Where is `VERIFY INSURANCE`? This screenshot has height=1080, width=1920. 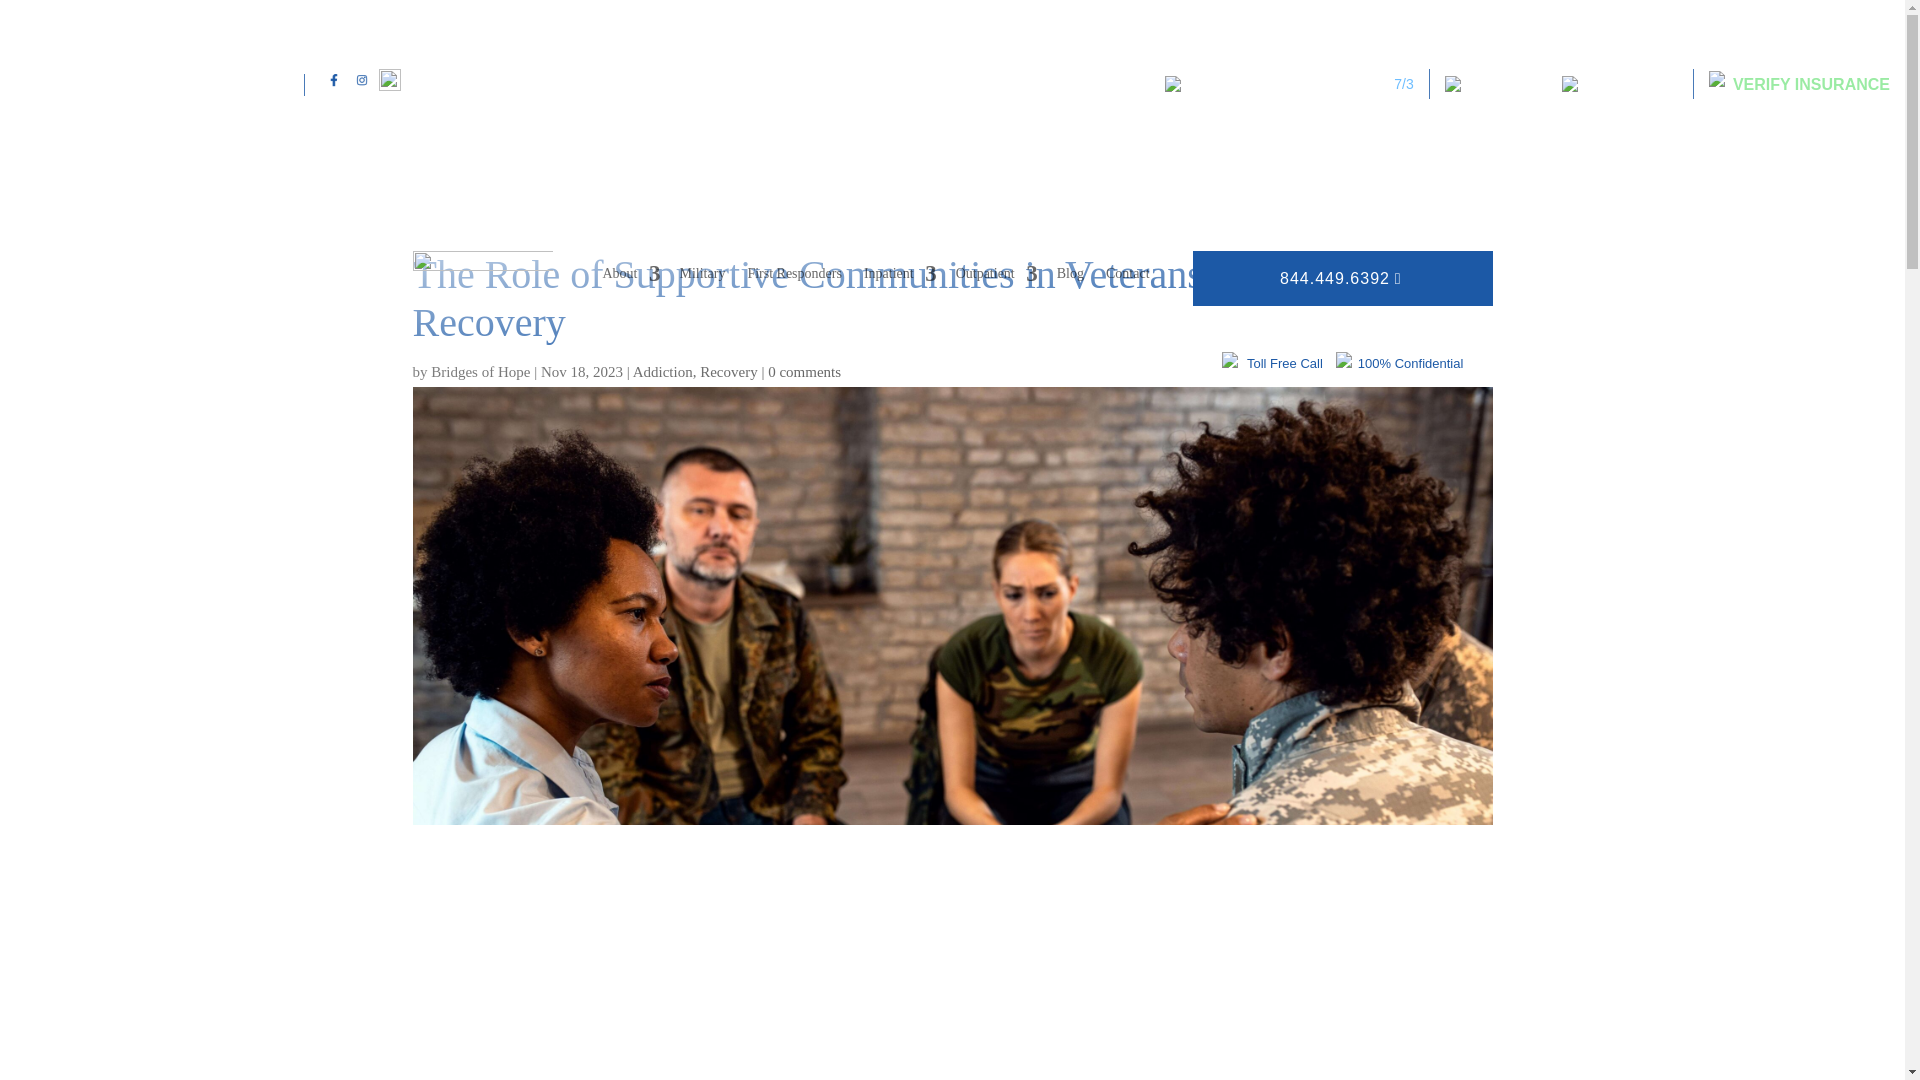 VERIFY INSURANCE is located at coordinates (1791, 84).